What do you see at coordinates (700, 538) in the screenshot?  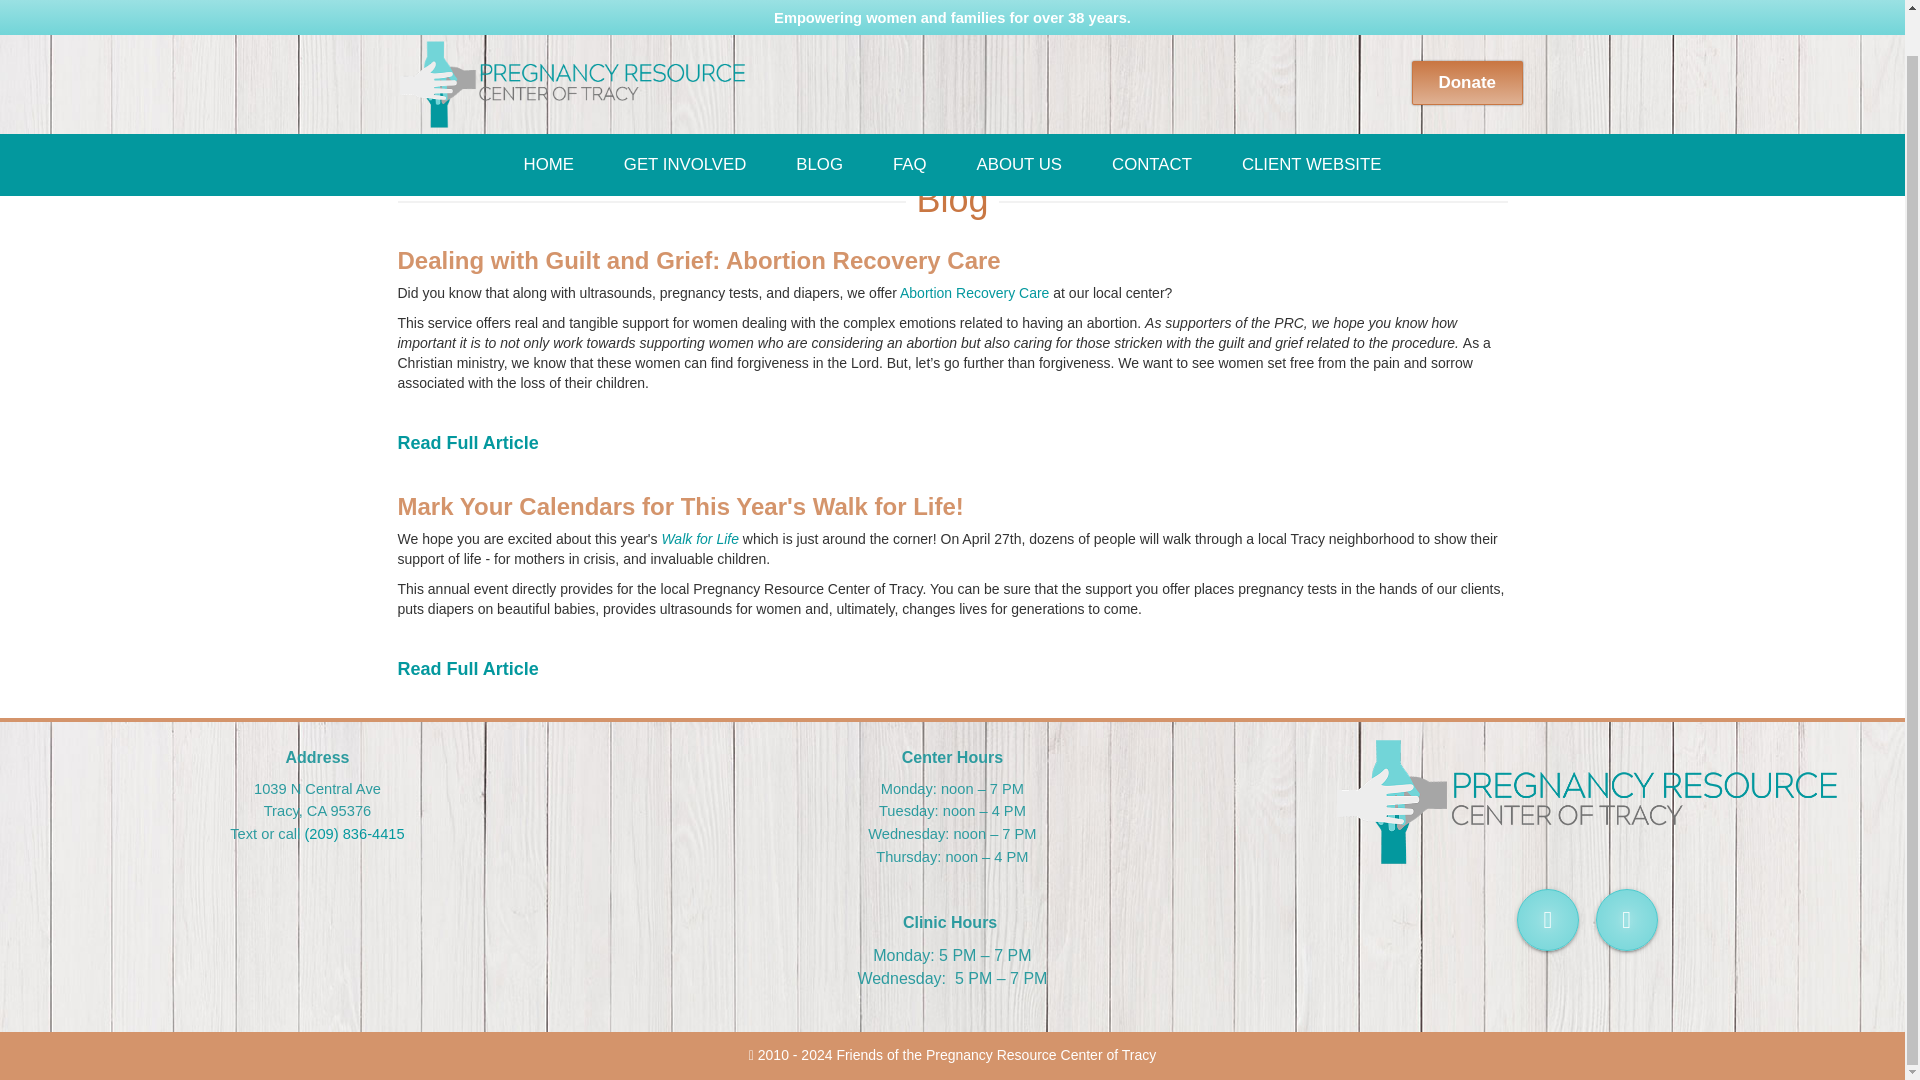 I see `Walk for Life` at bounding box center [700, 538].